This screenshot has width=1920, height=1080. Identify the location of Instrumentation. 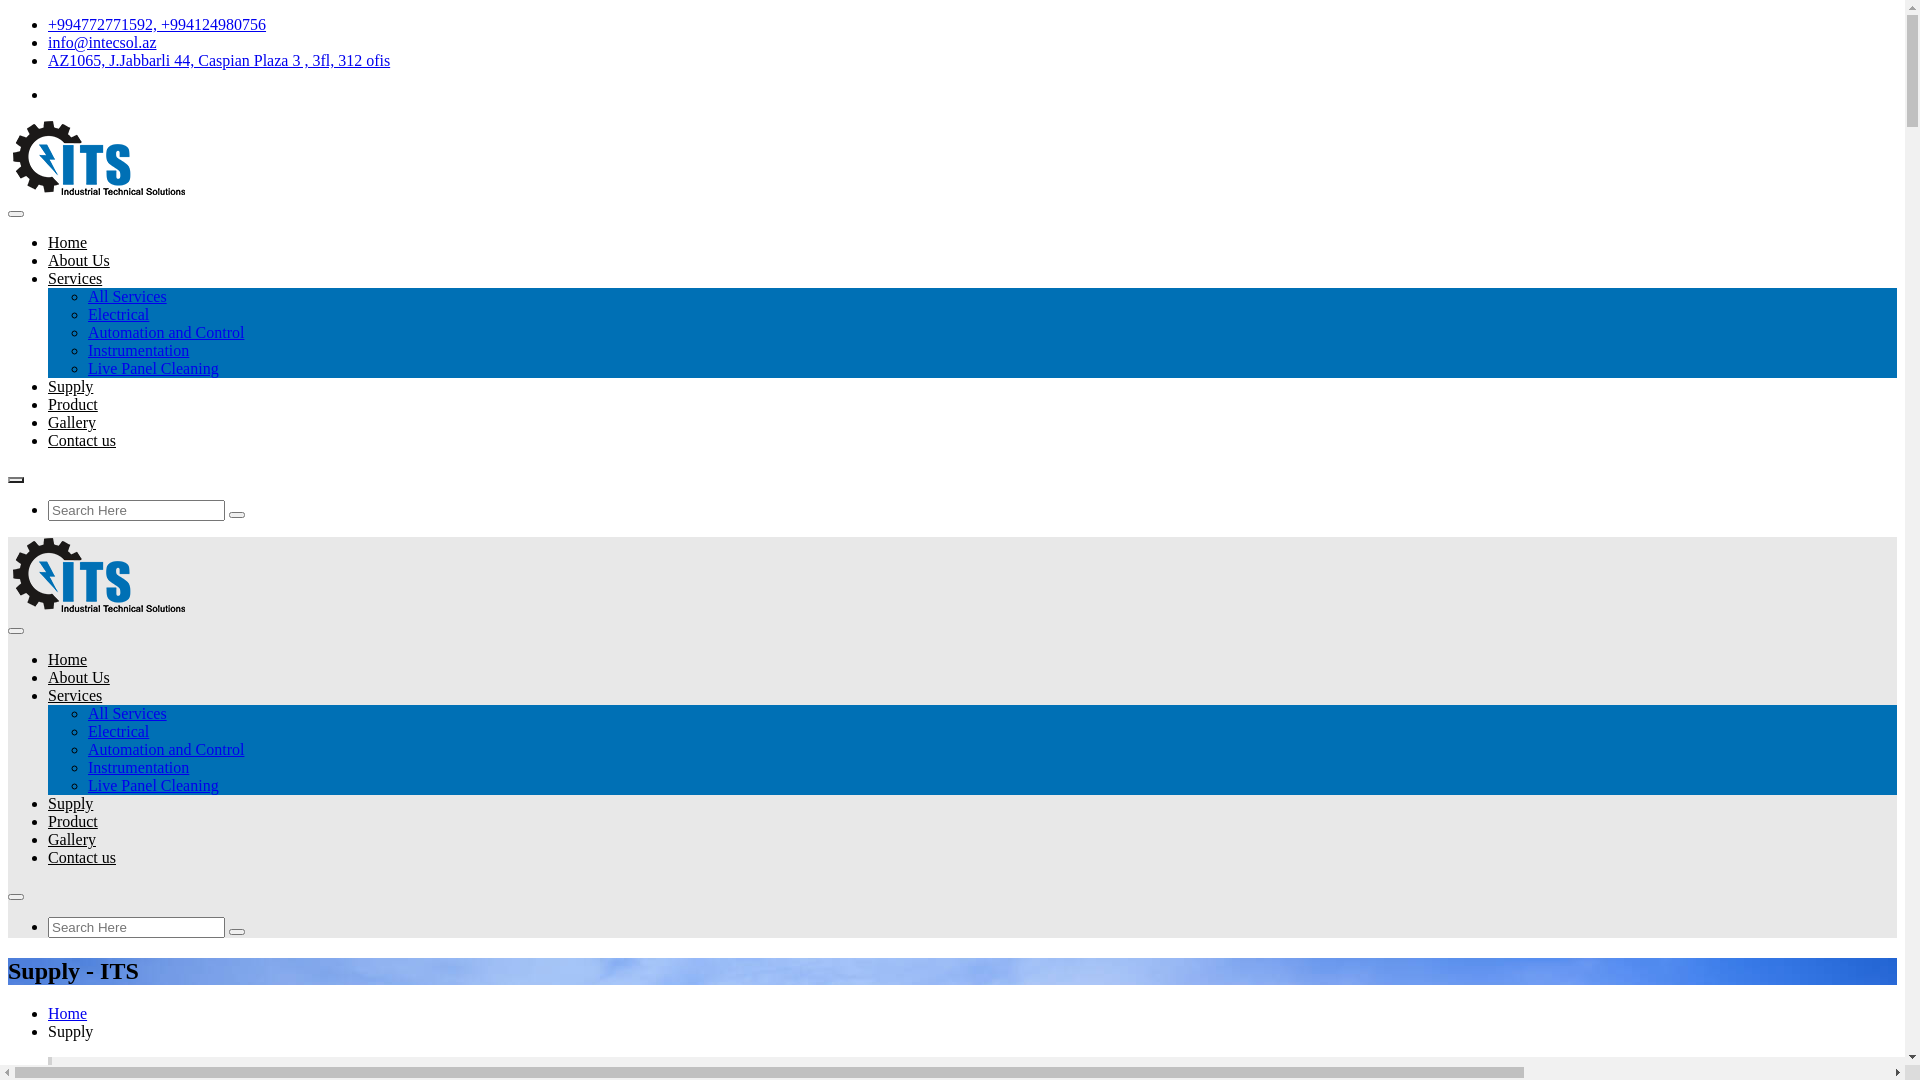
(138, 350).